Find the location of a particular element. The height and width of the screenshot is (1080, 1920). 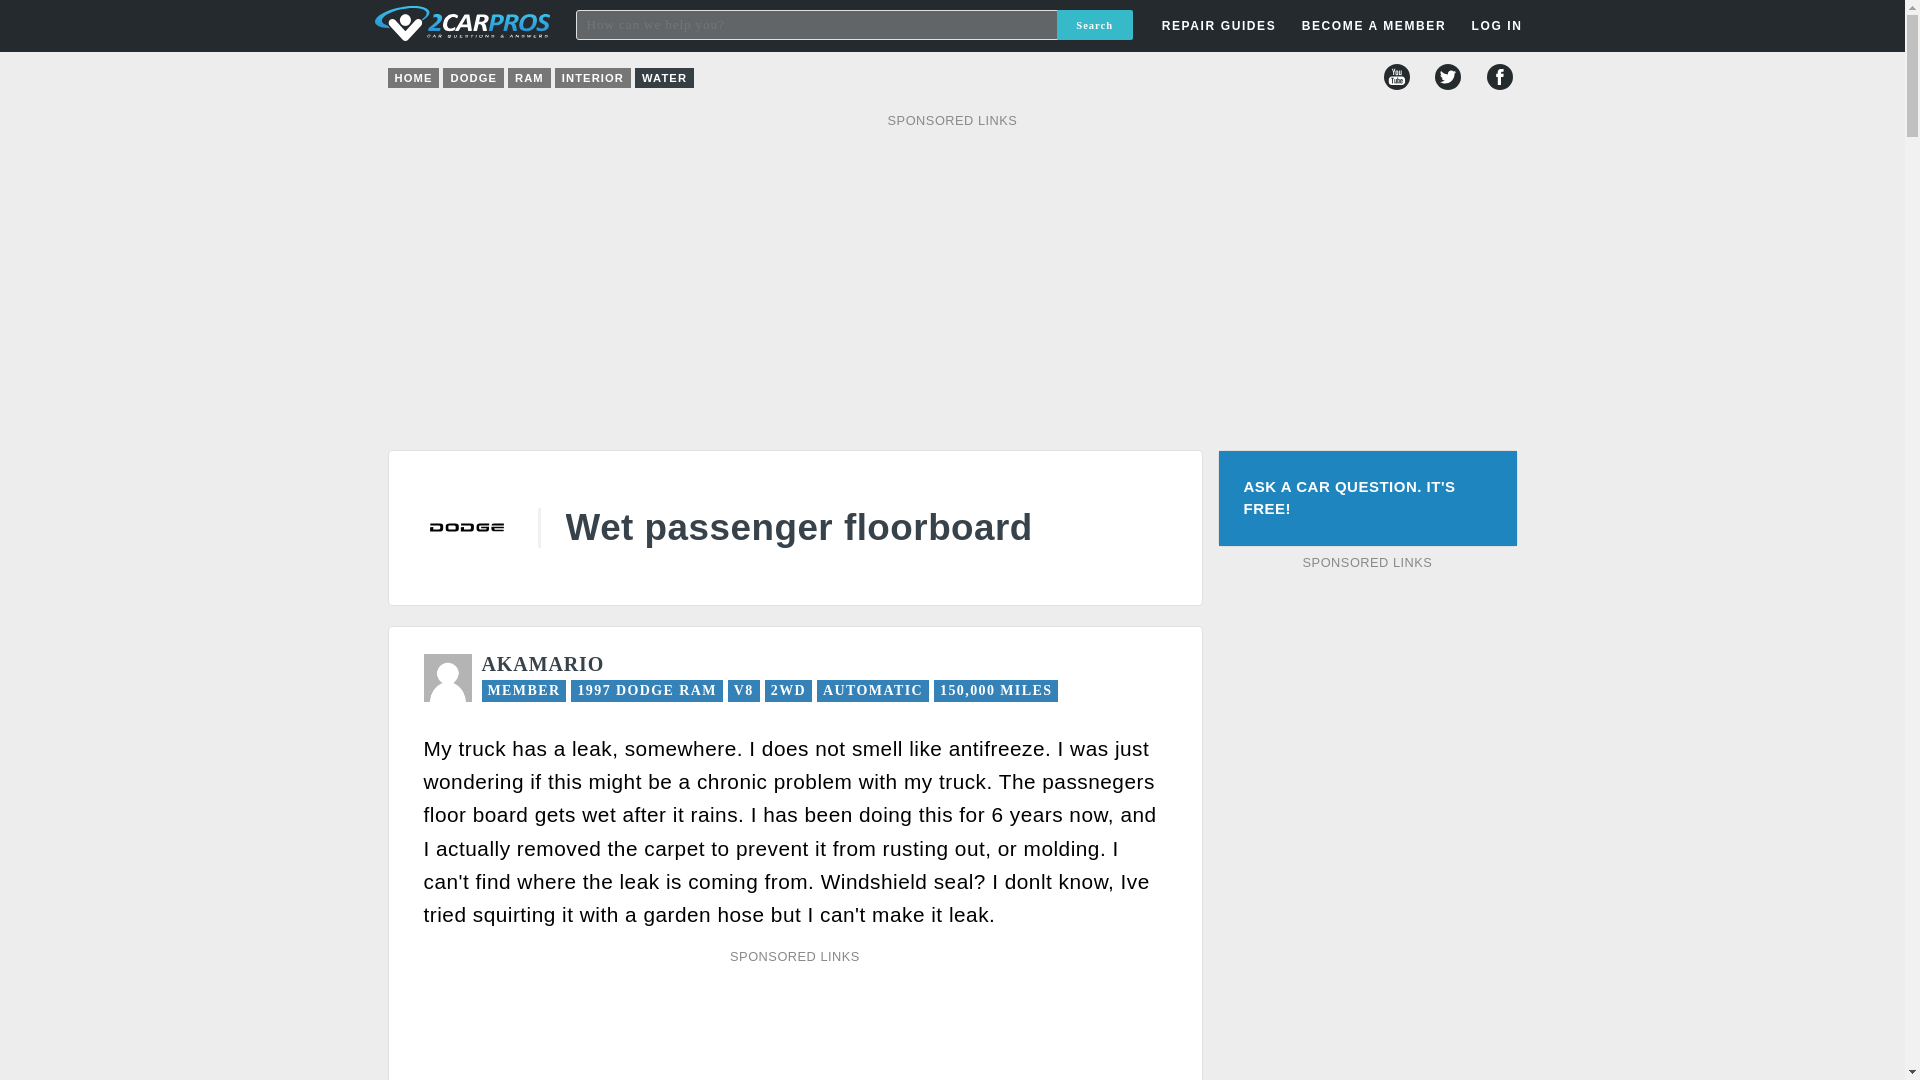

REPAIR GUIDES is located at coordinates (1219, 26).